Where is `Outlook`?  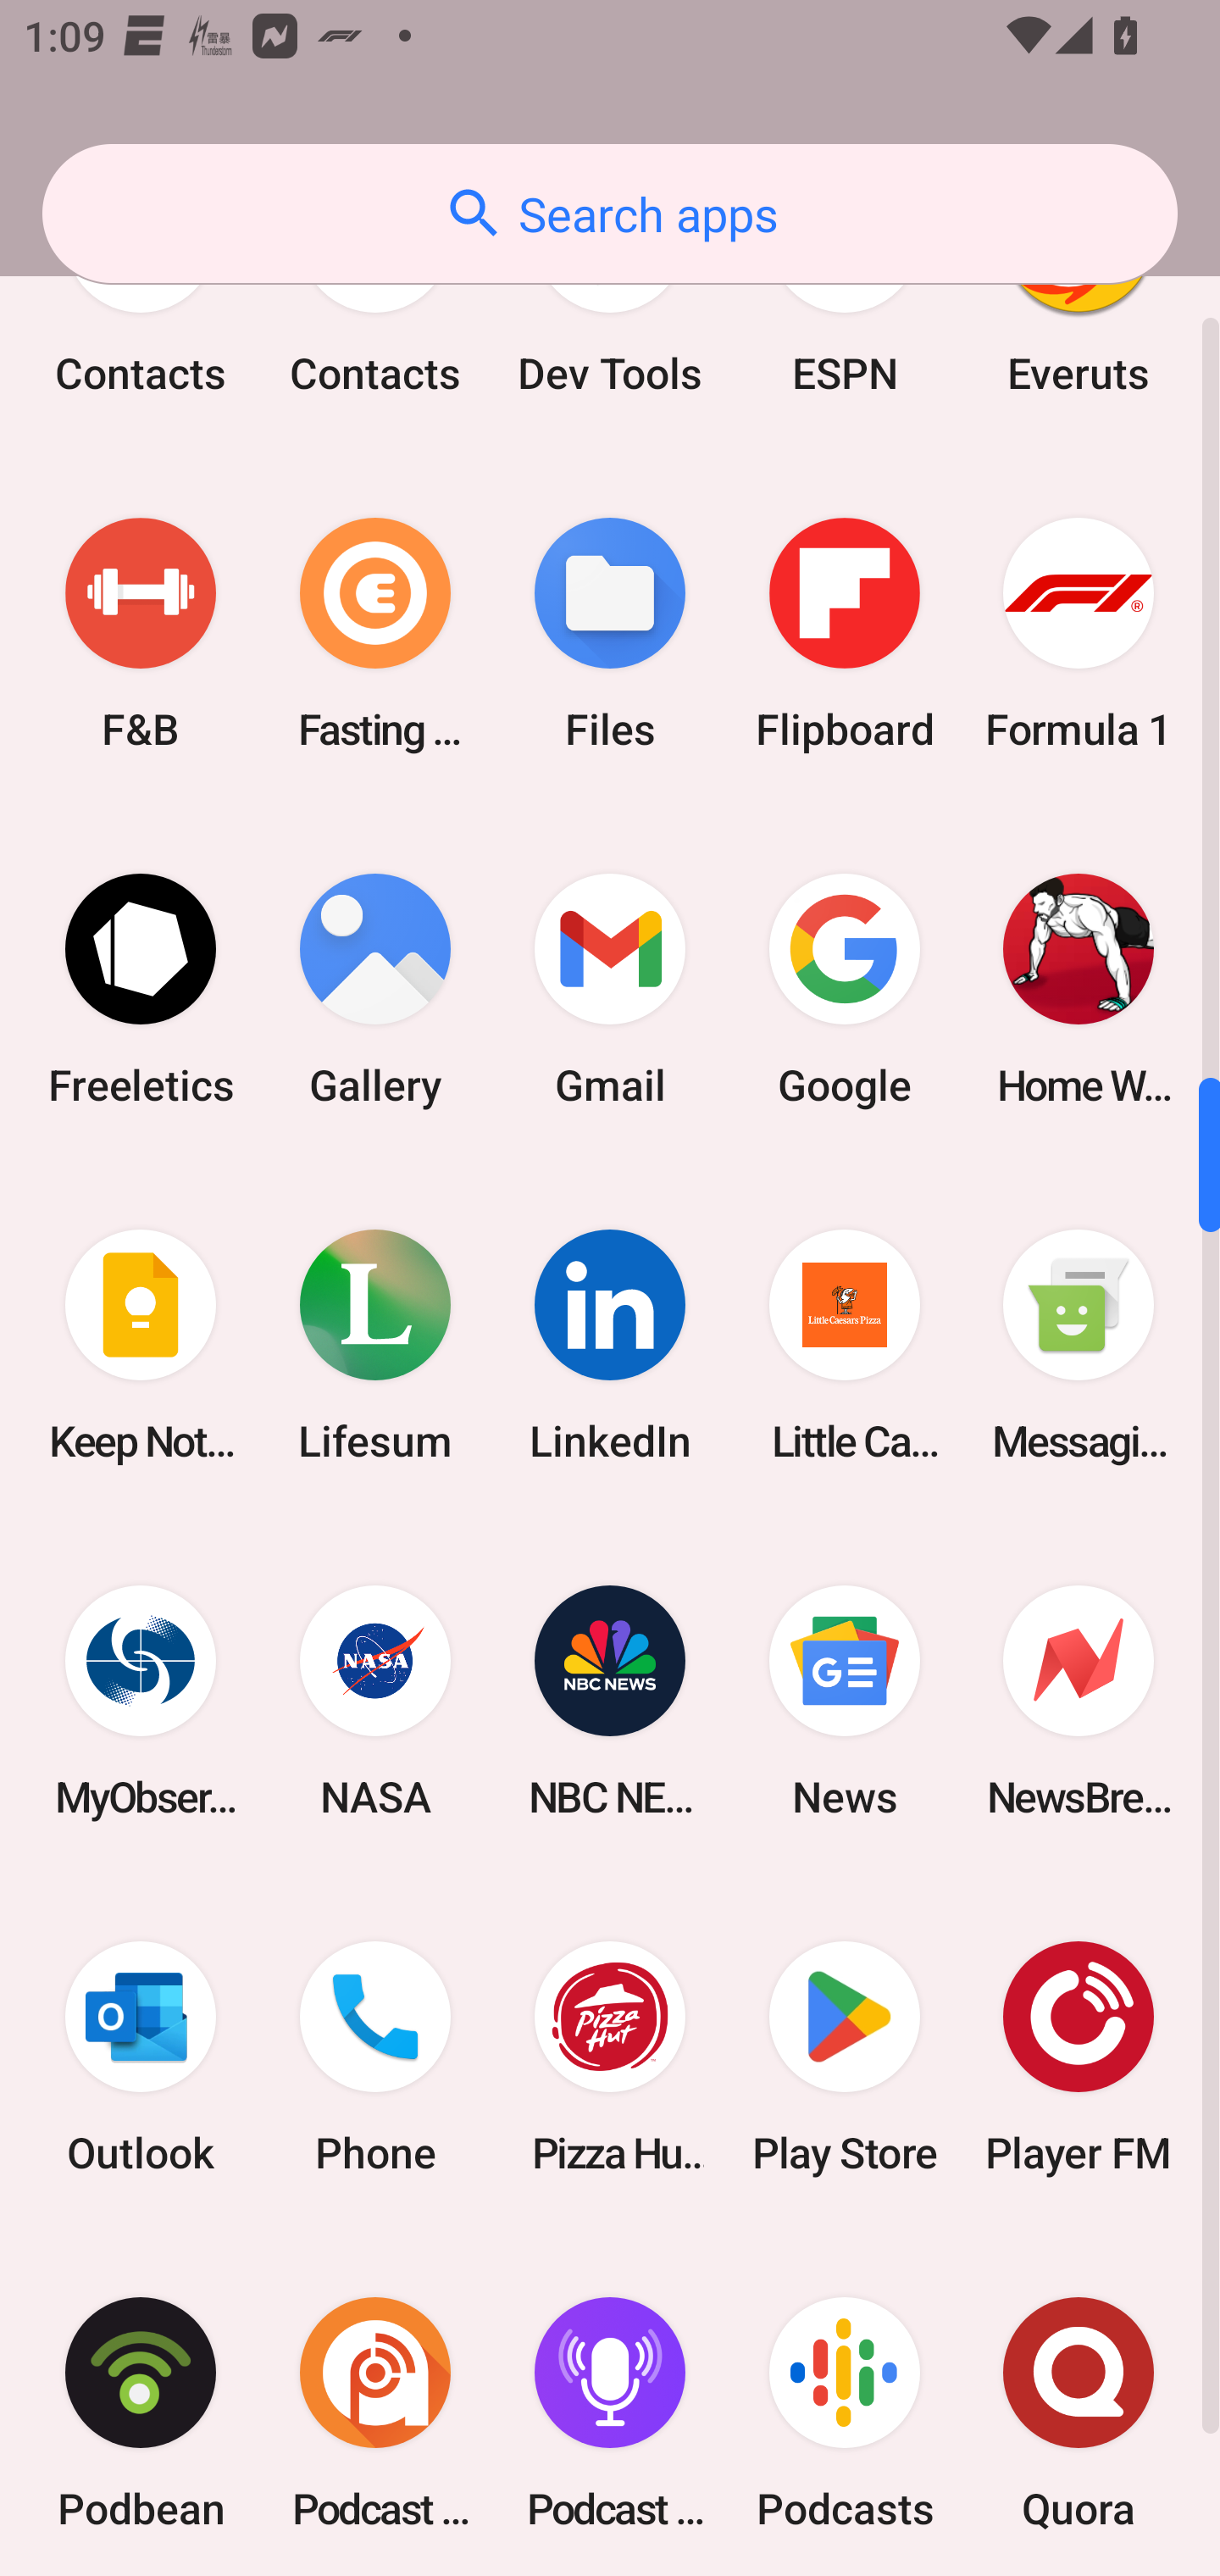
Outlook is located at coordinates (141, 2057).